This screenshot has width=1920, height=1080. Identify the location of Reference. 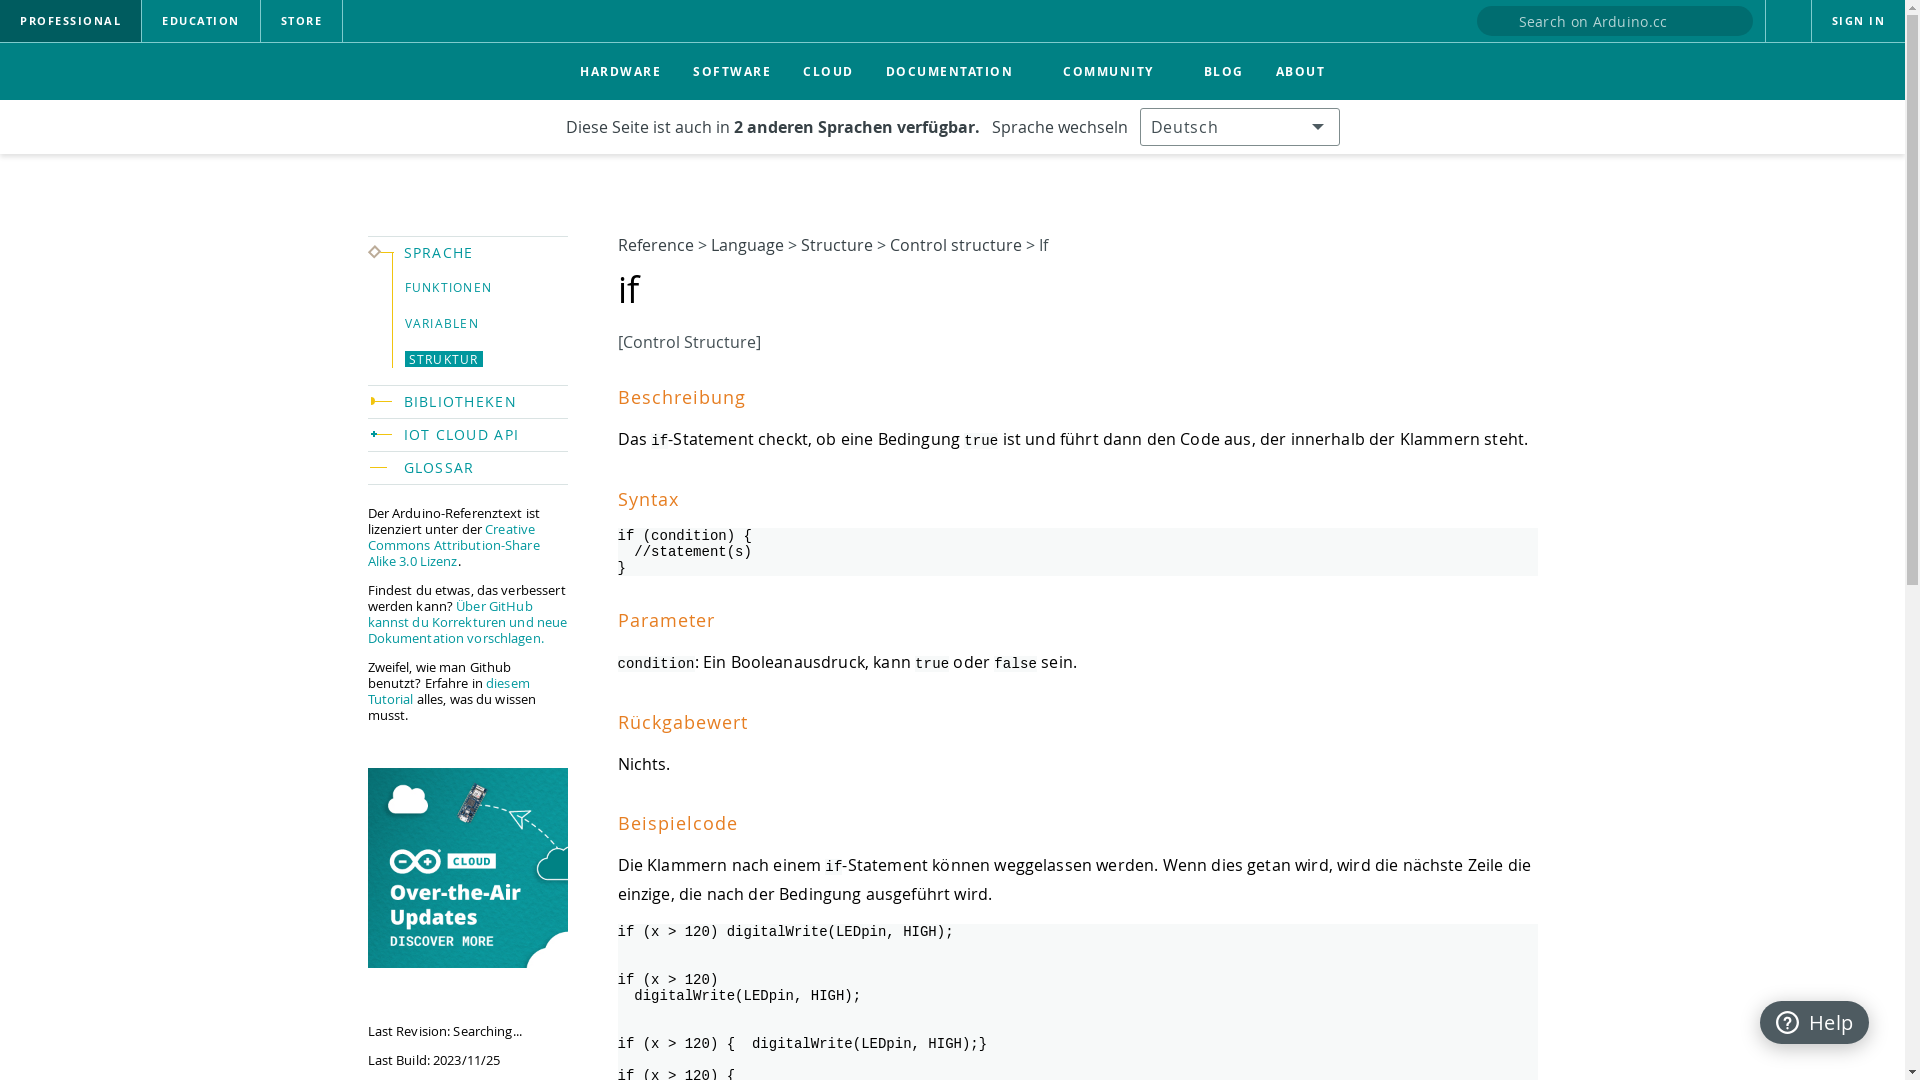
(656, 245).